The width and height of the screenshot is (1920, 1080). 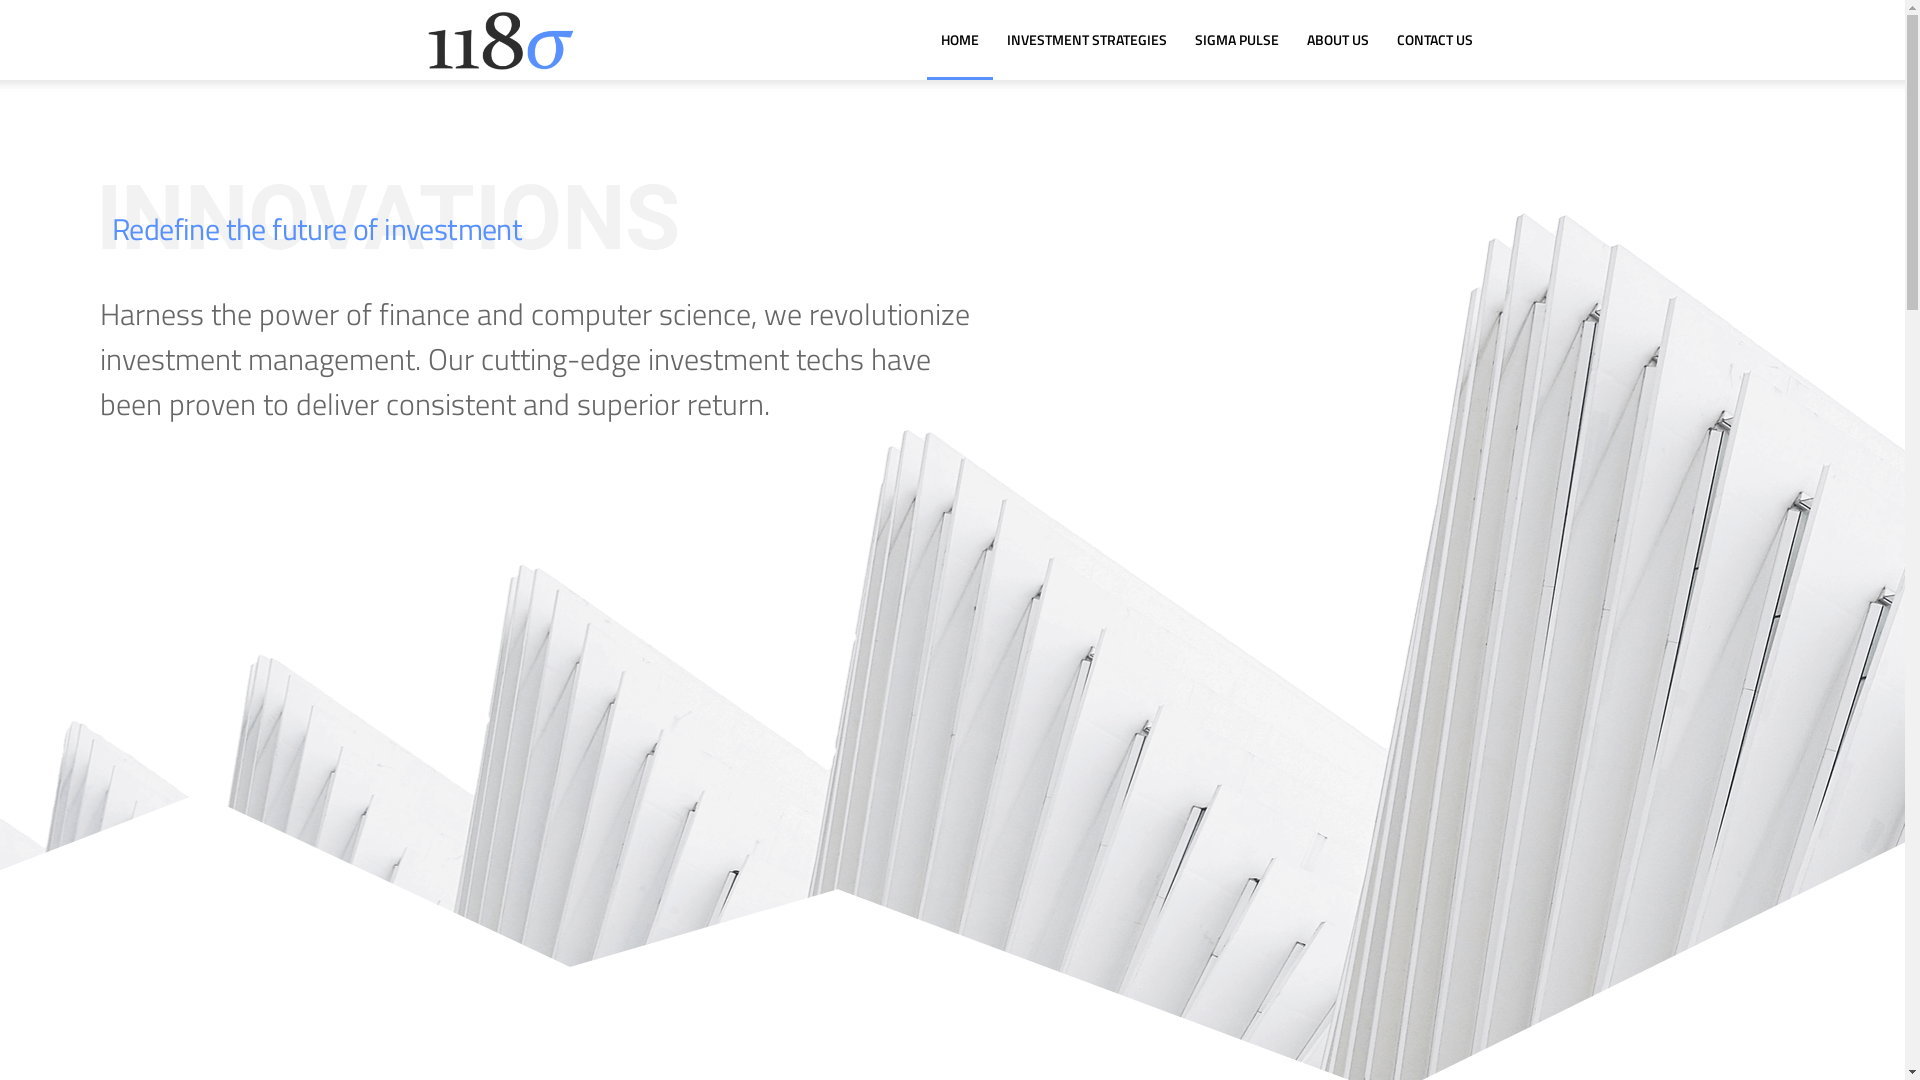 I want to click on INVESTMENT STRATEGIES, so click(x=1086, y=40).